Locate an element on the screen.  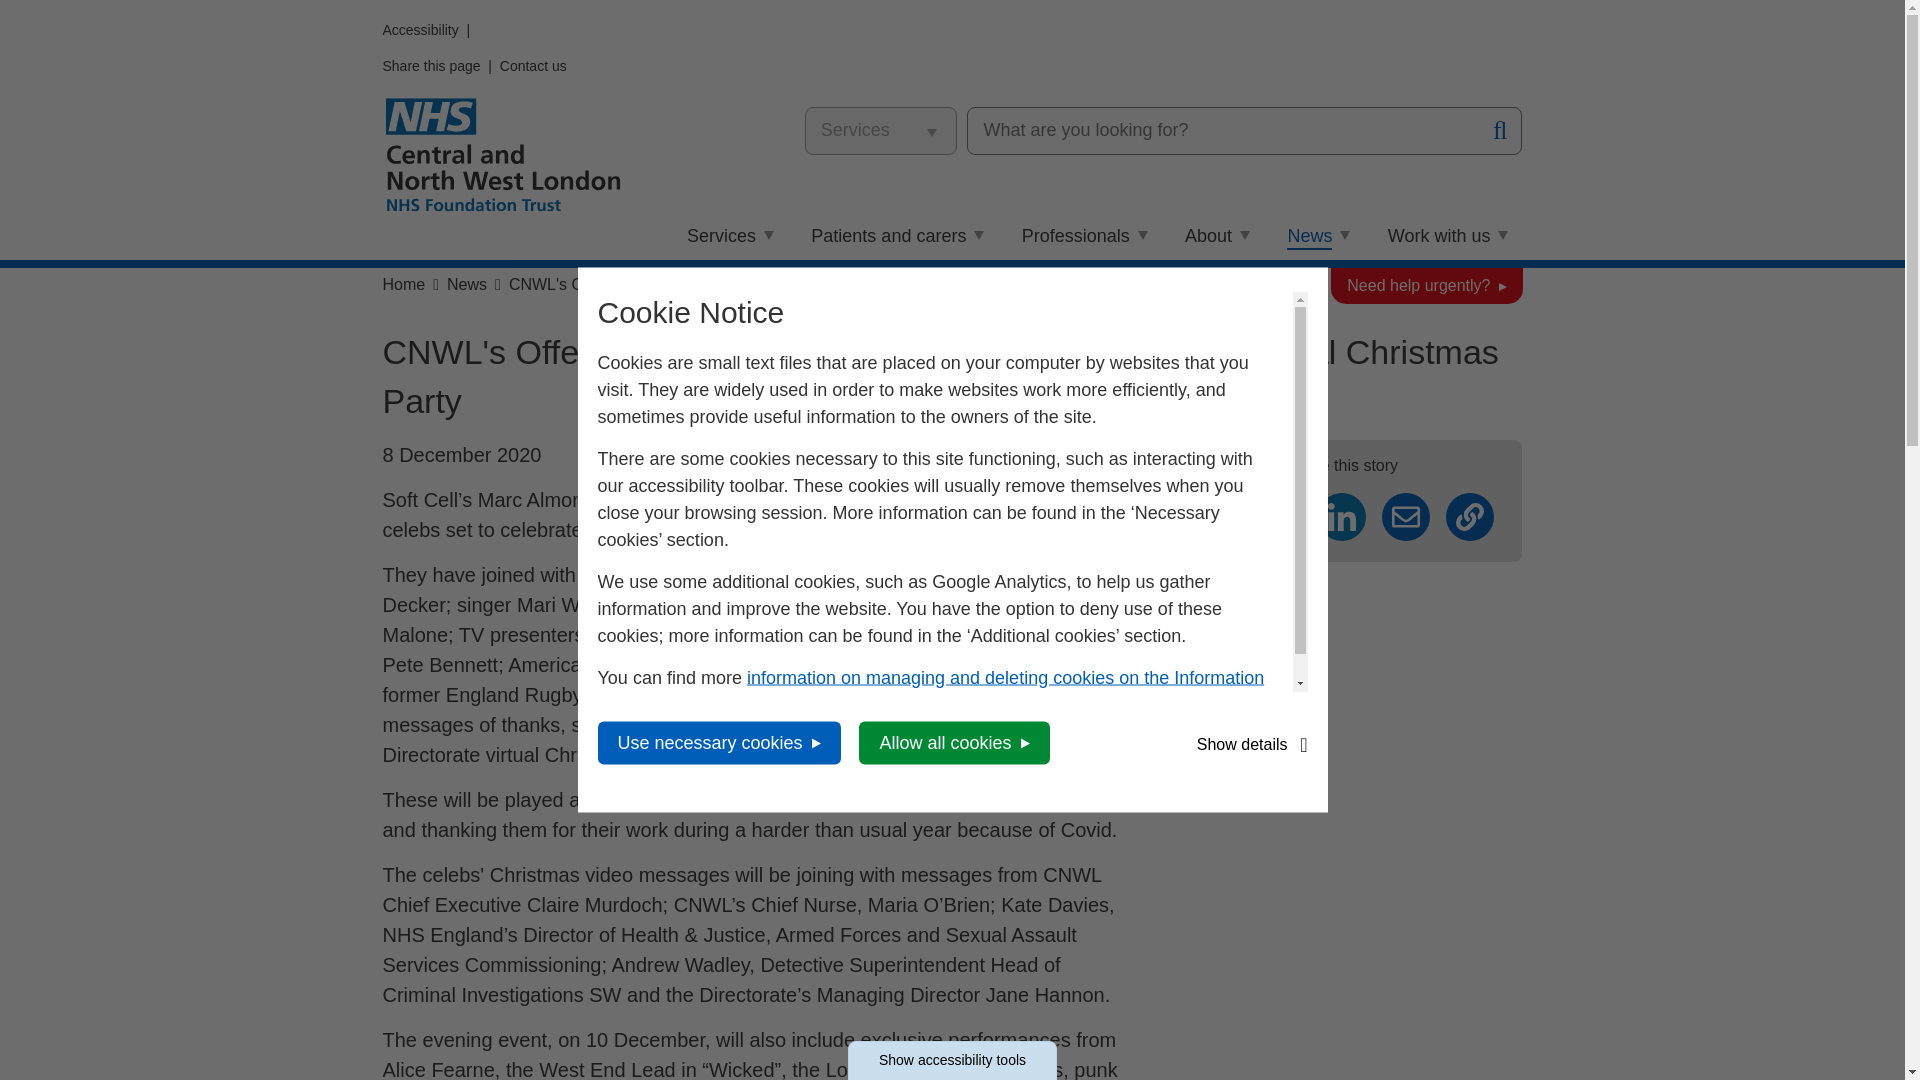
Accessibility is located at coordinates (420, 29).